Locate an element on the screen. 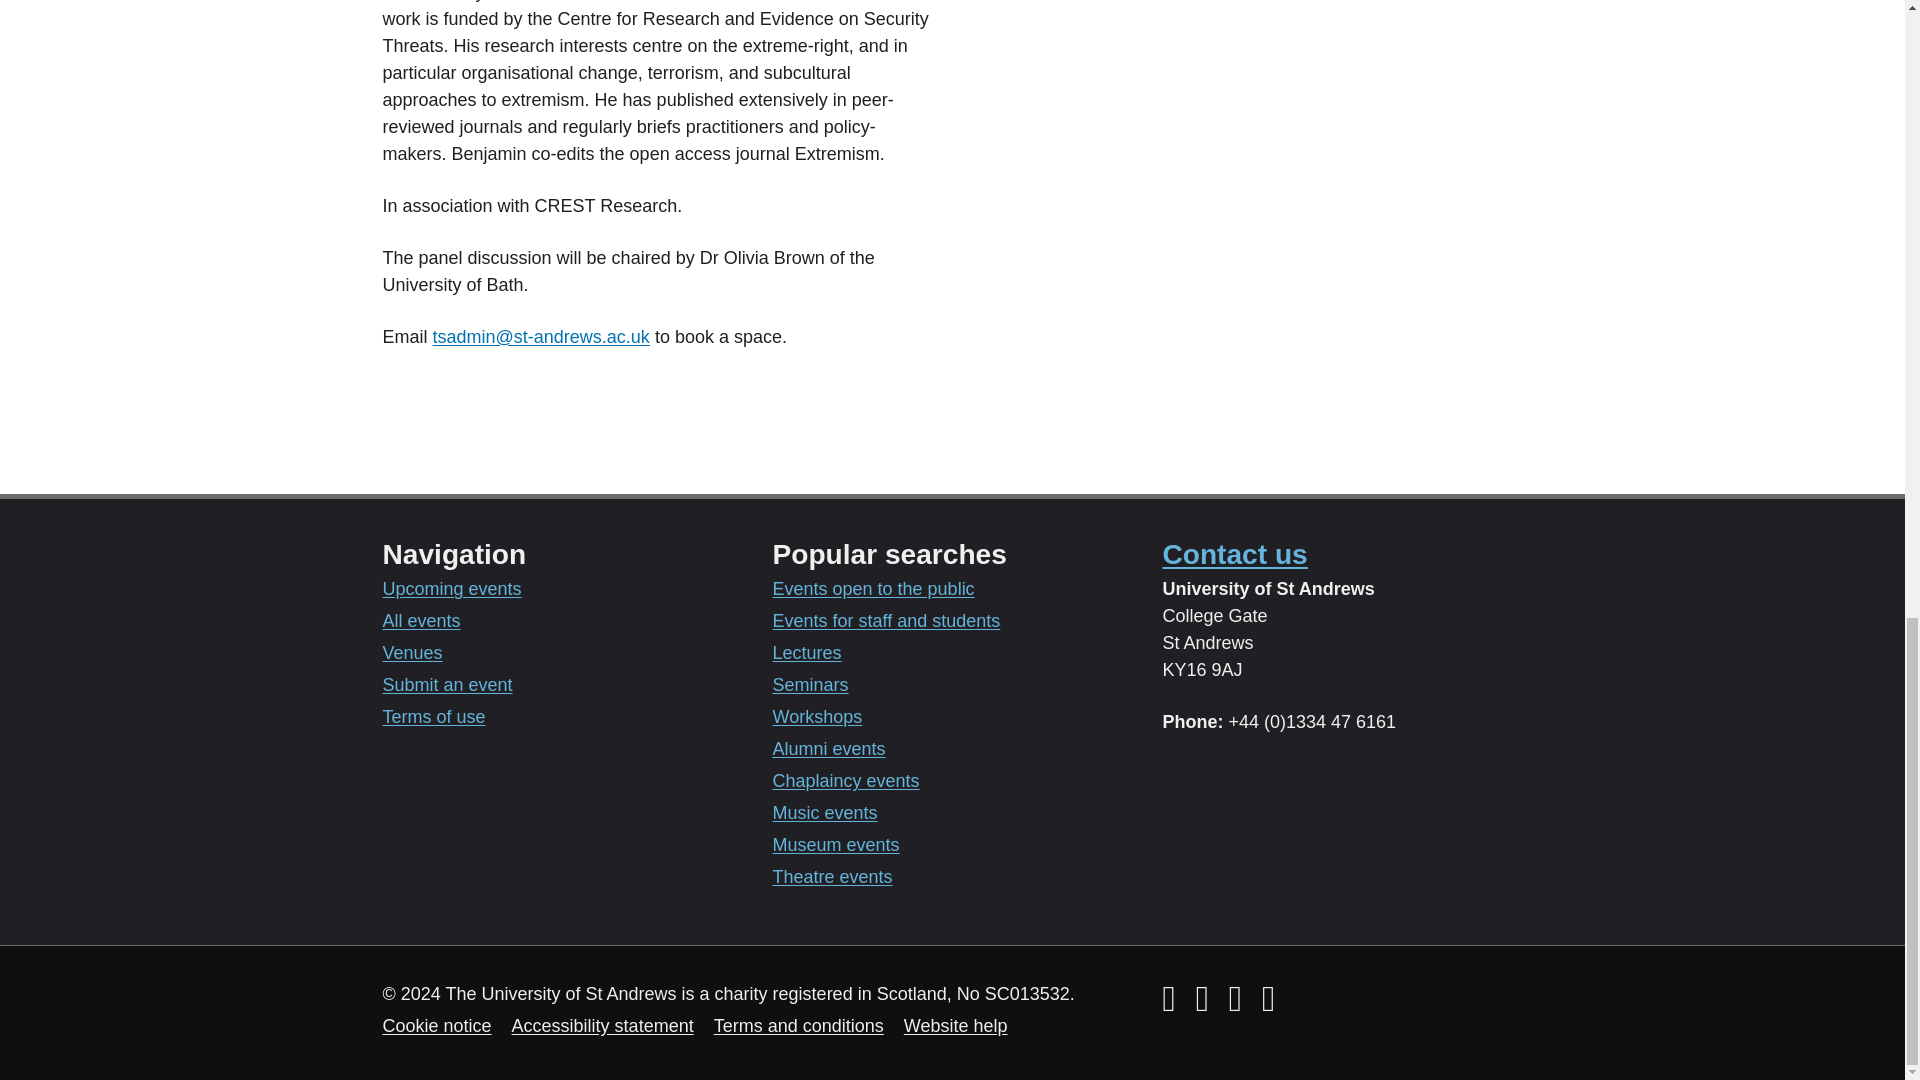 The width and height of the screenshot is (1920, 1080). Chaplaincy events is located at coordinates (845, 780).